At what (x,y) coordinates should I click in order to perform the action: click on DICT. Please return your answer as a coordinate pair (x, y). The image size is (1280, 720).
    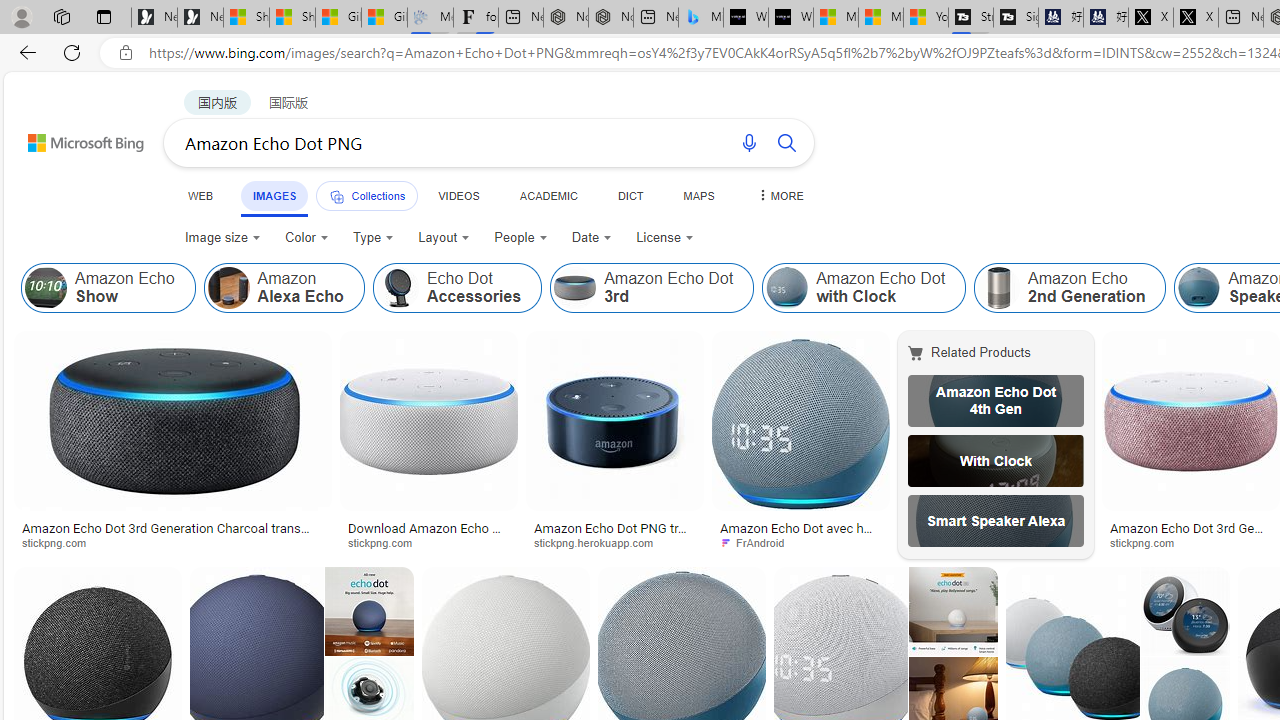
    Looking at the image, I should click on (630, 195).